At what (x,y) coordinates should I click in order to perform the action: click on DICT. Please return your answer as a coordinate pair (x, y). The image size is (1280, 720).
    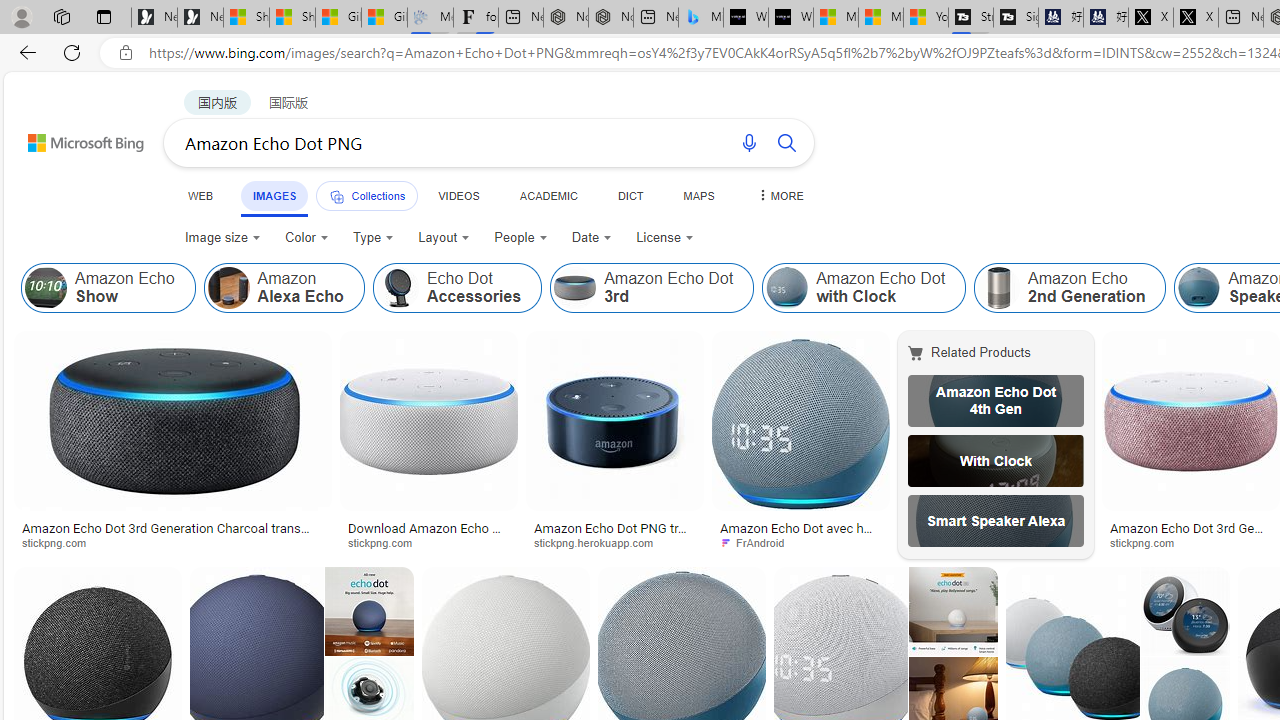
    Looking at the image, I should click on (630, 195).